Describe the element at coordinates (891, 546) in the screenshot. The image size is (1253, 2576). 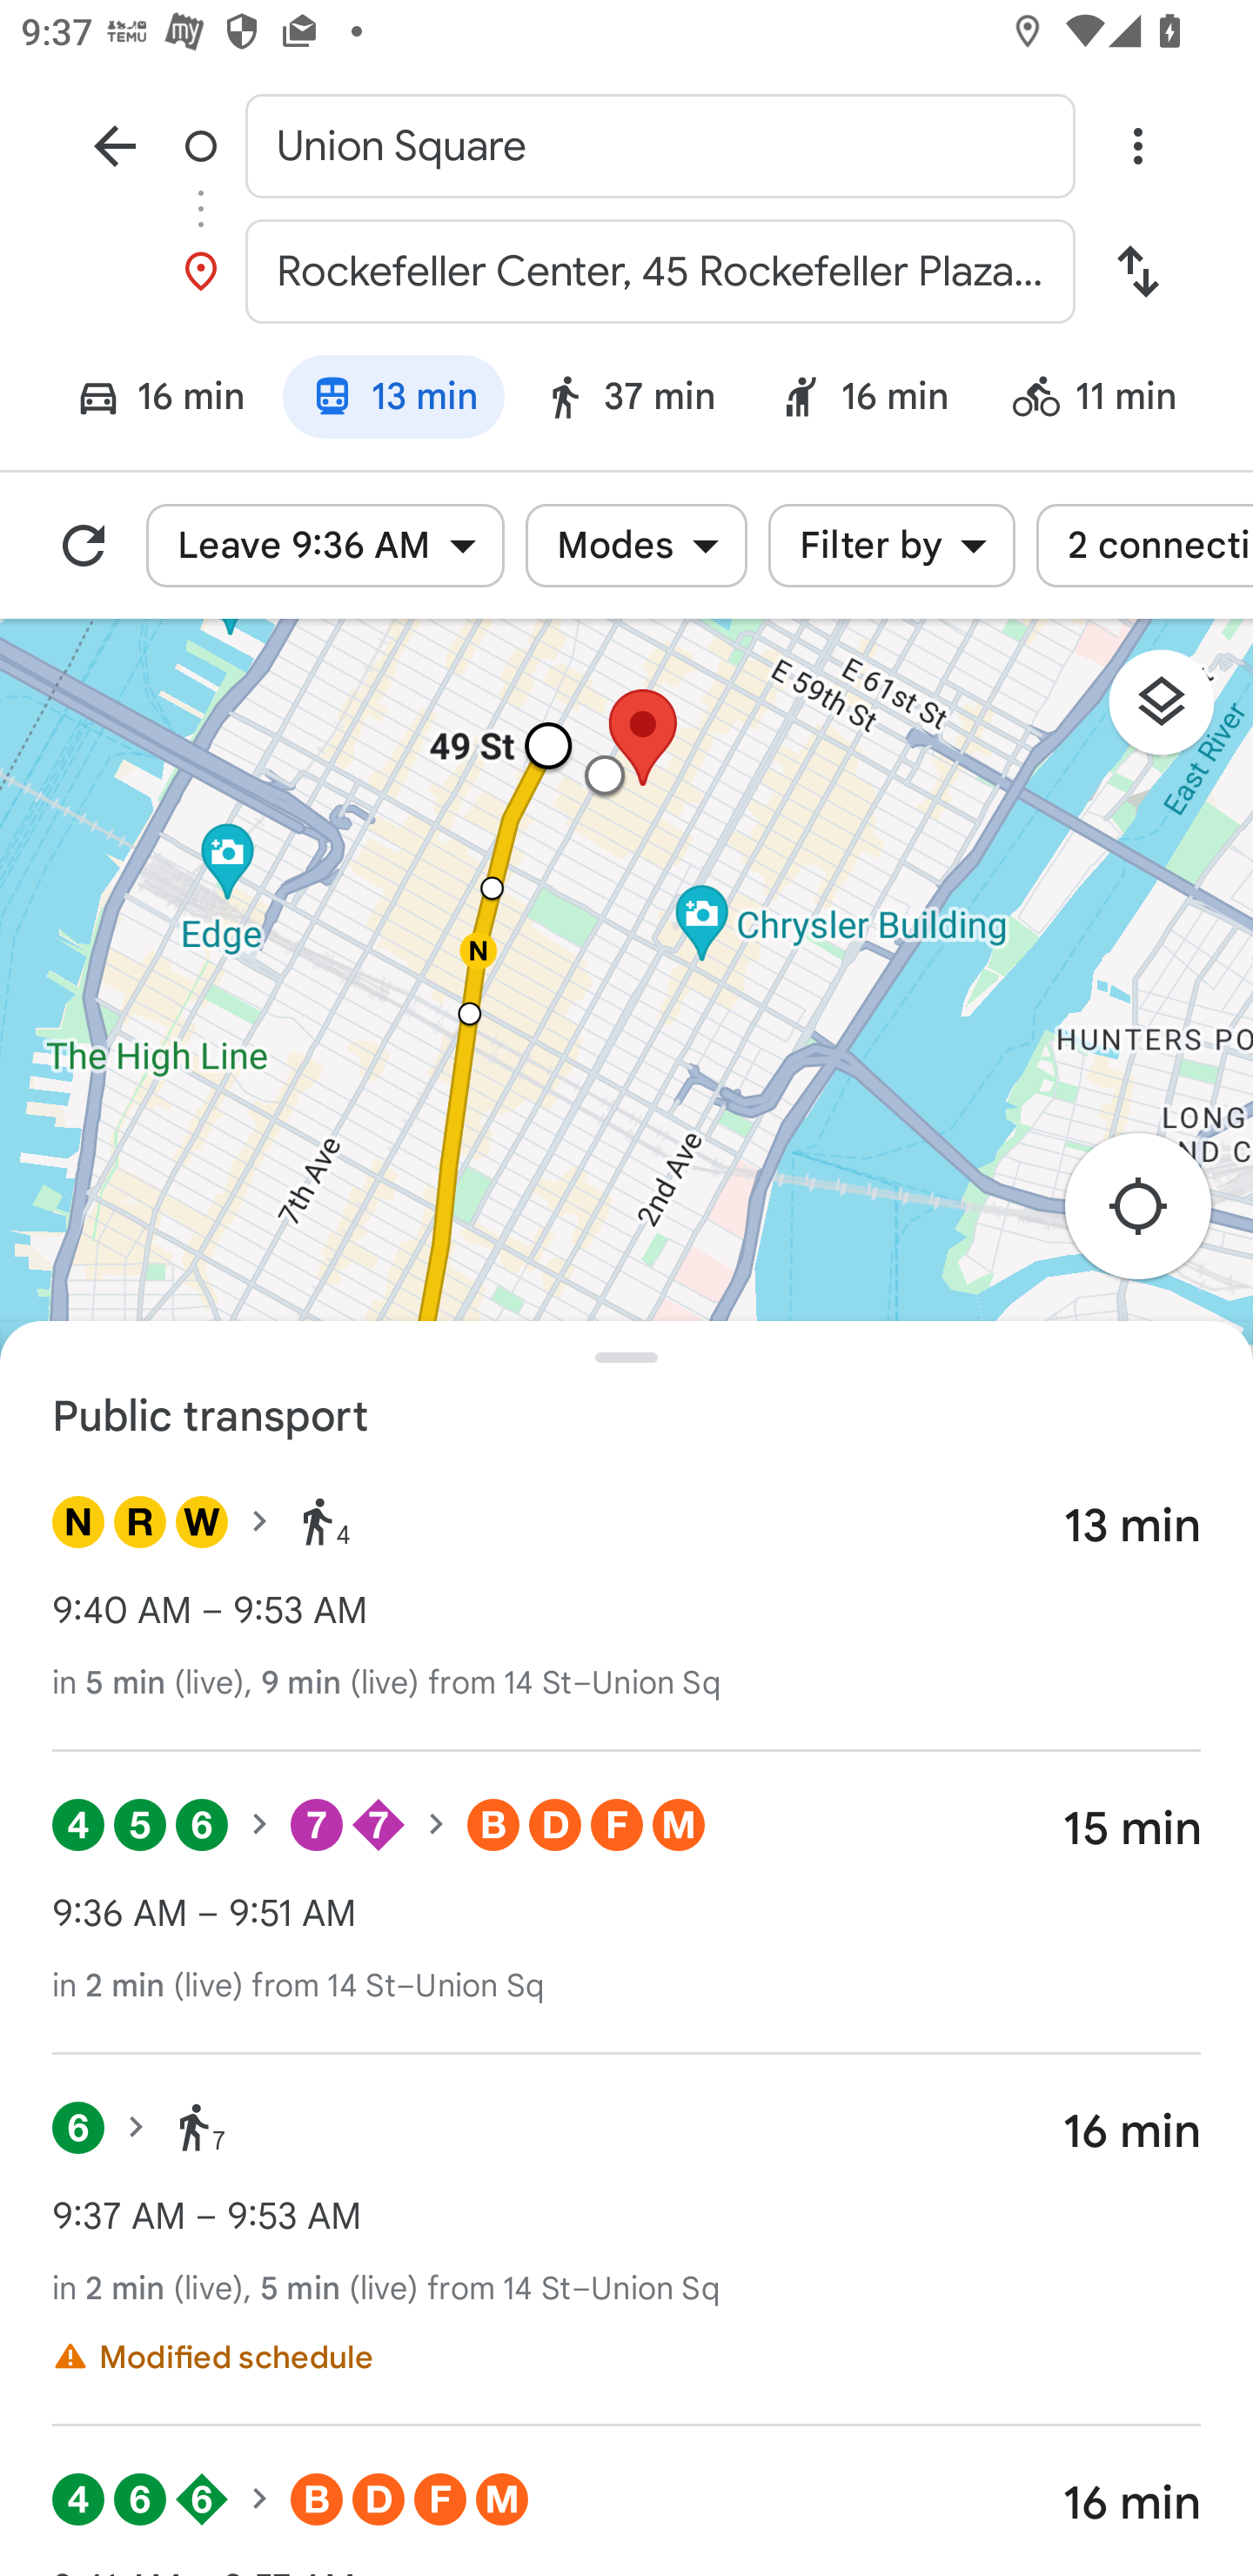
I see `Filter by Filter by Filter by` at that location.